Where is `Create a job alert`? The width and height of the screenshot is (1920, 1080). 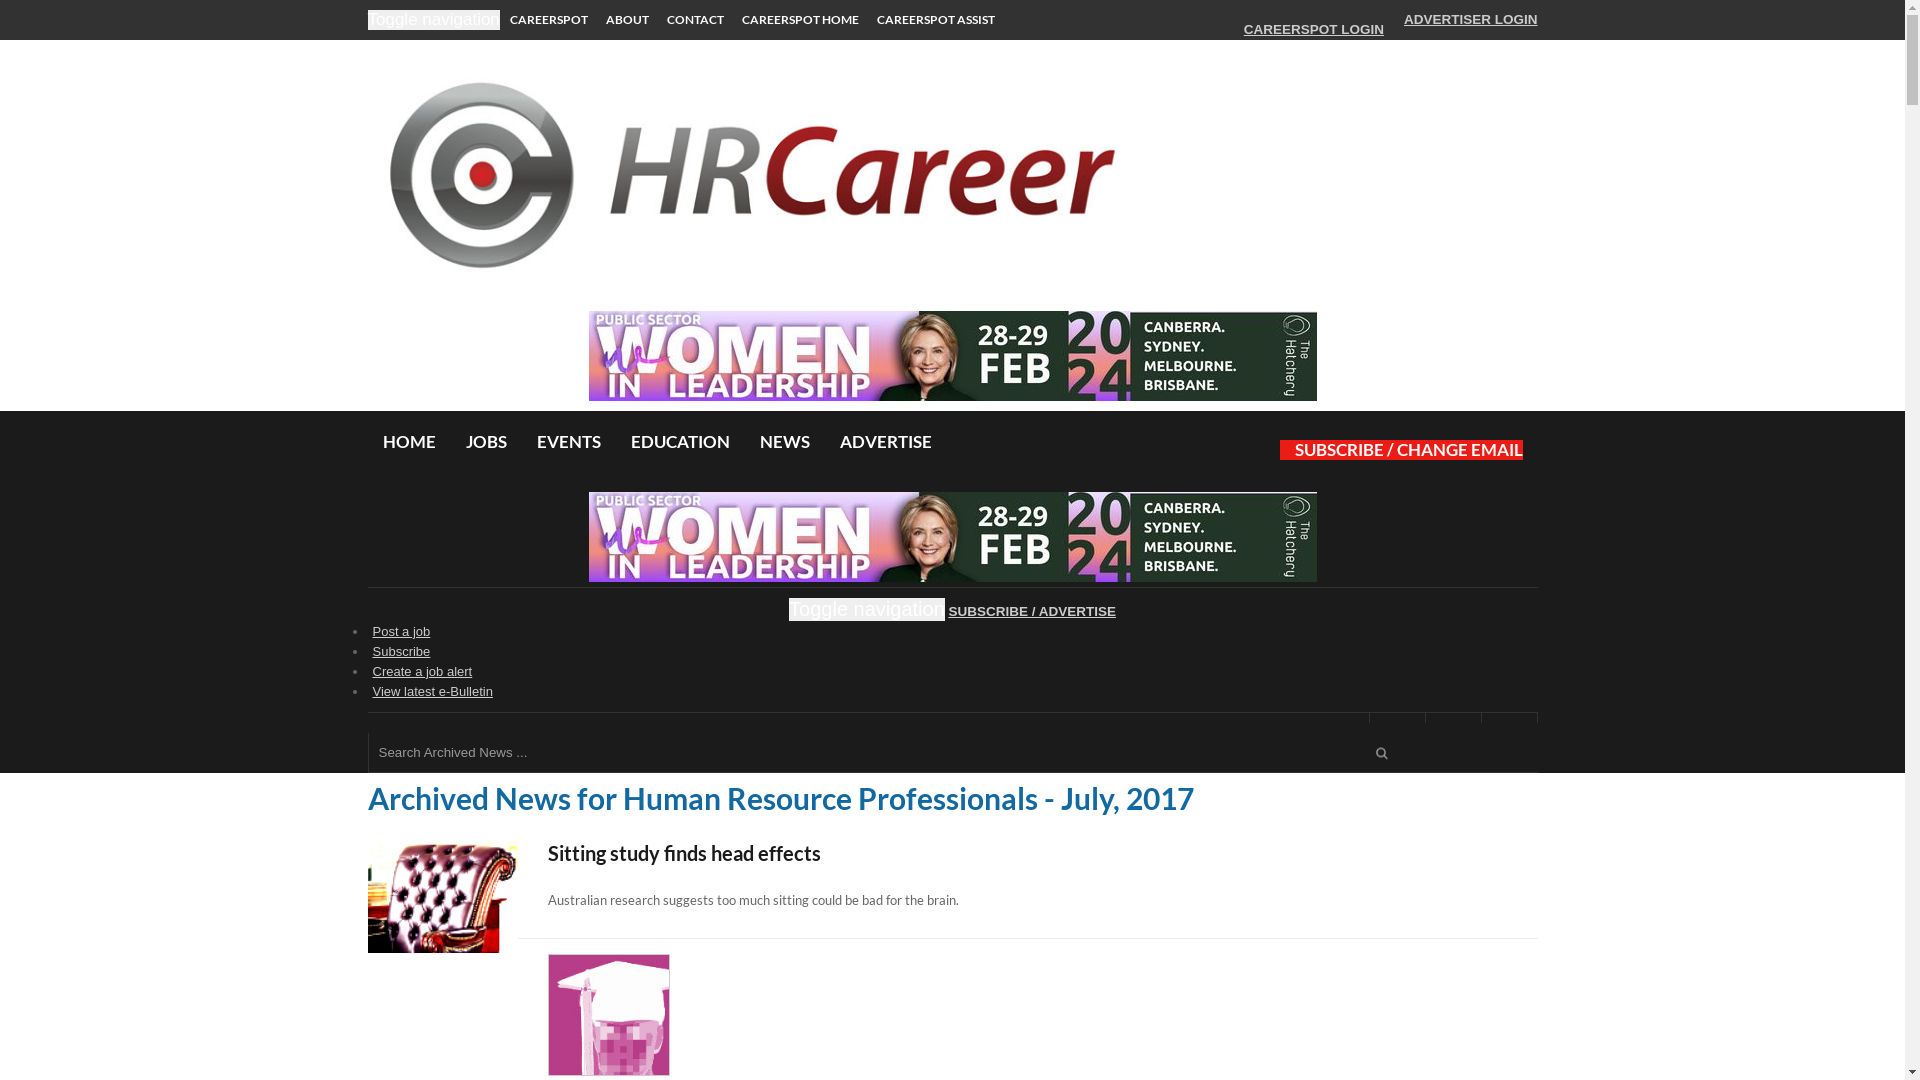
Create a job alert is located at coordinates (422, 672).